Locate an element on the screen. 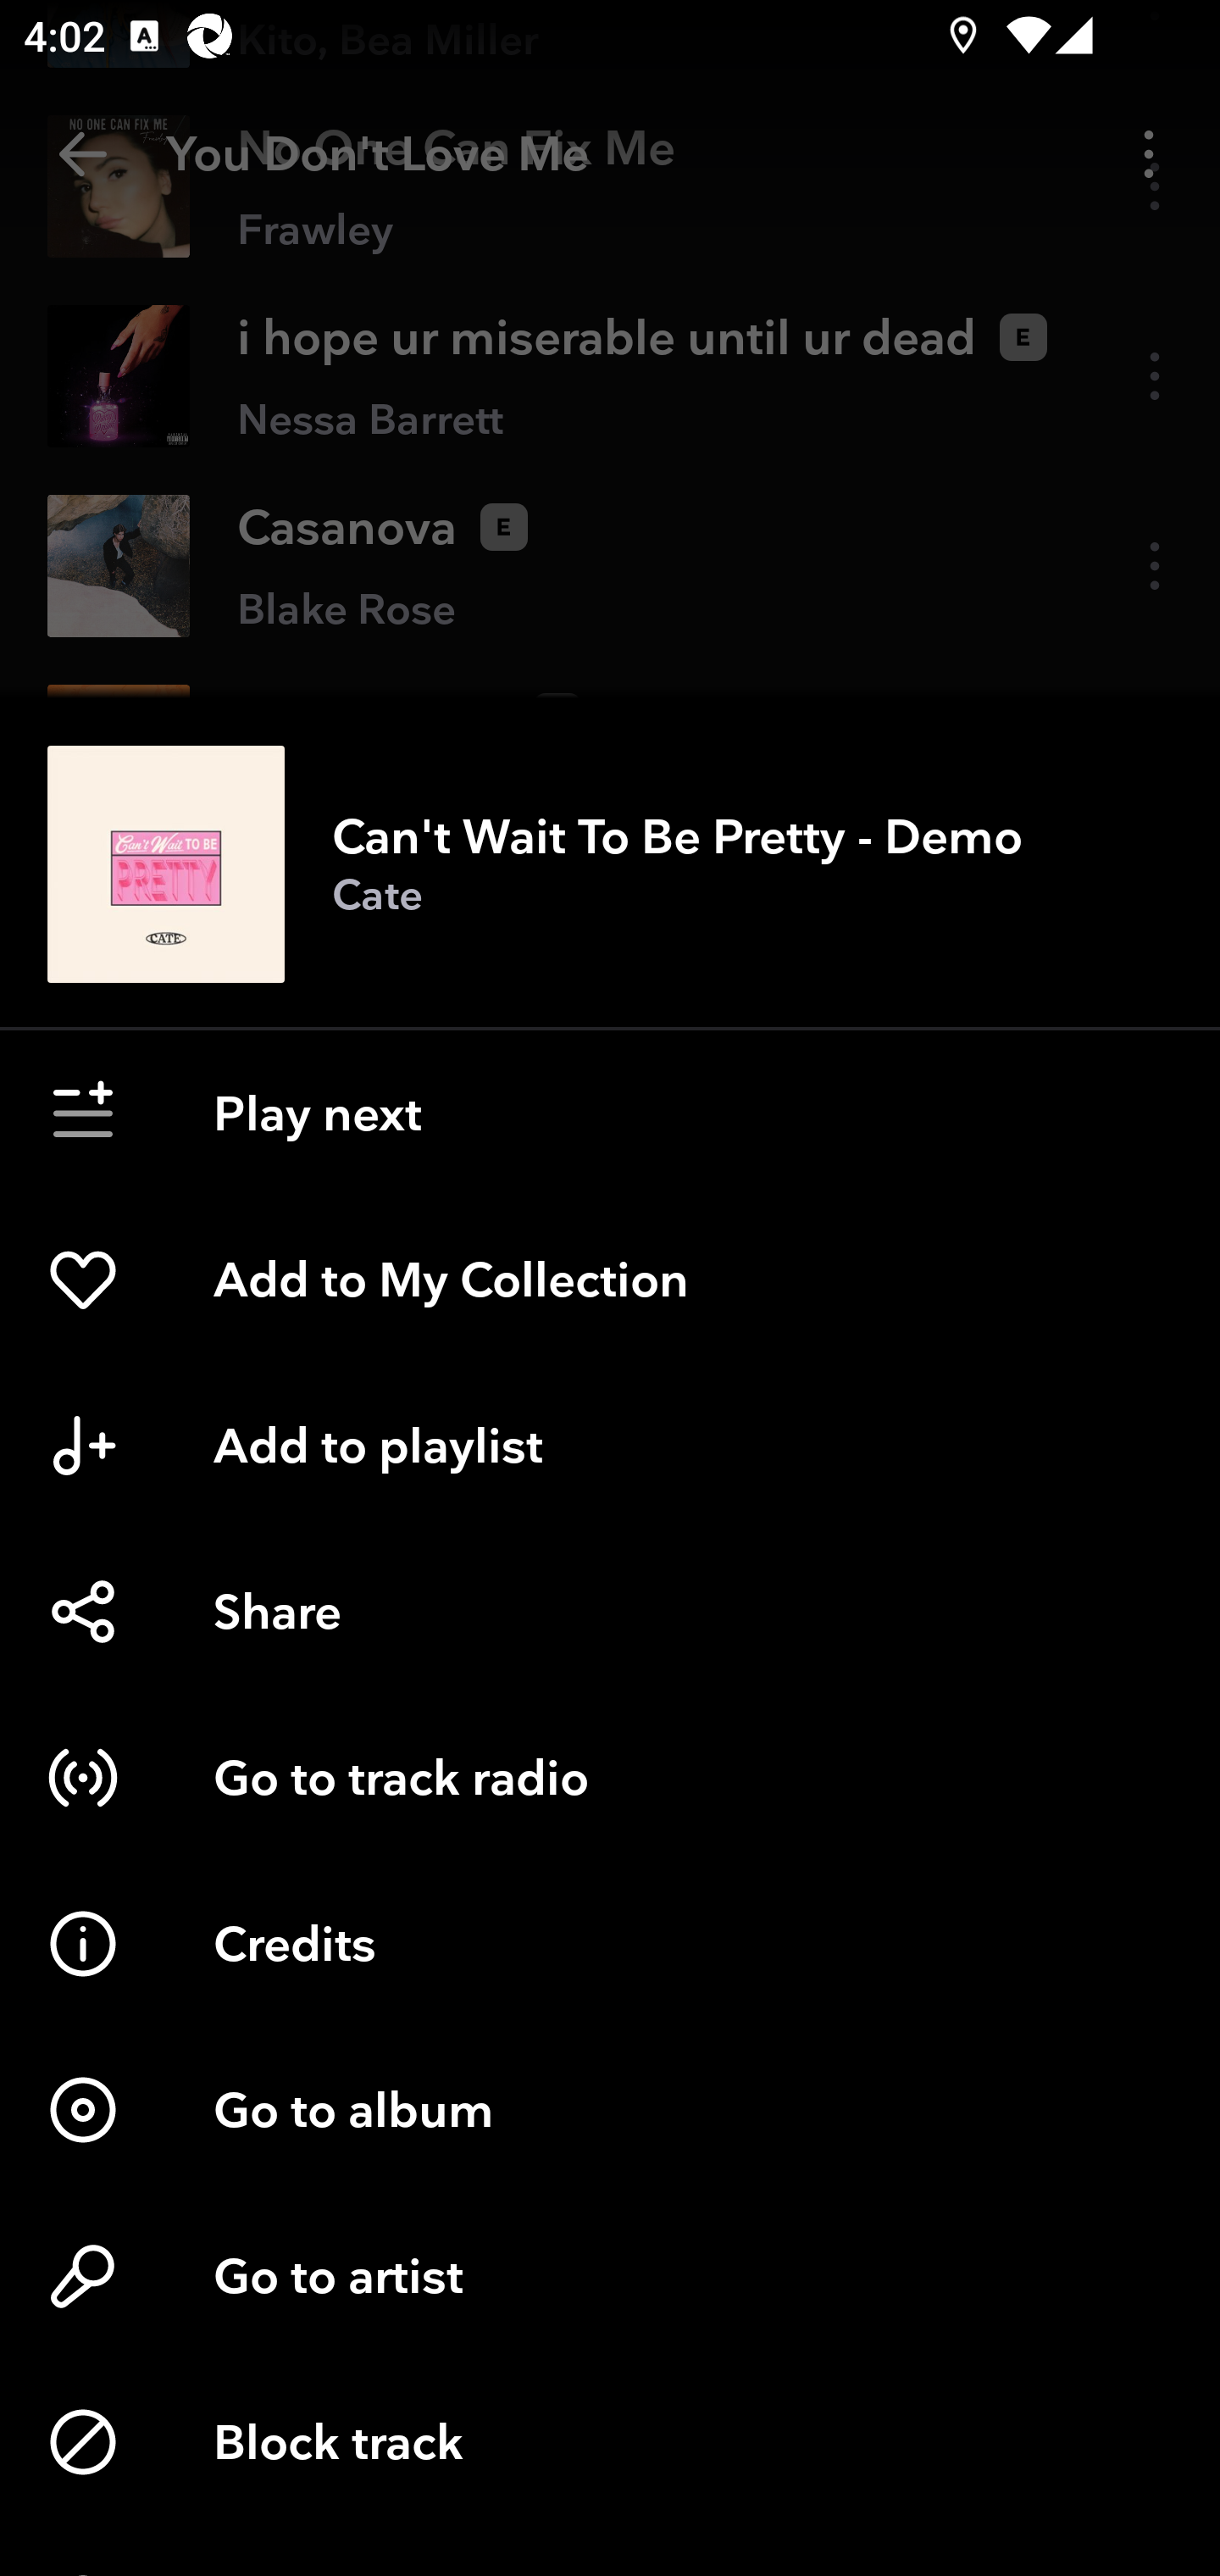  Share is located at coordinates (610, 1611).